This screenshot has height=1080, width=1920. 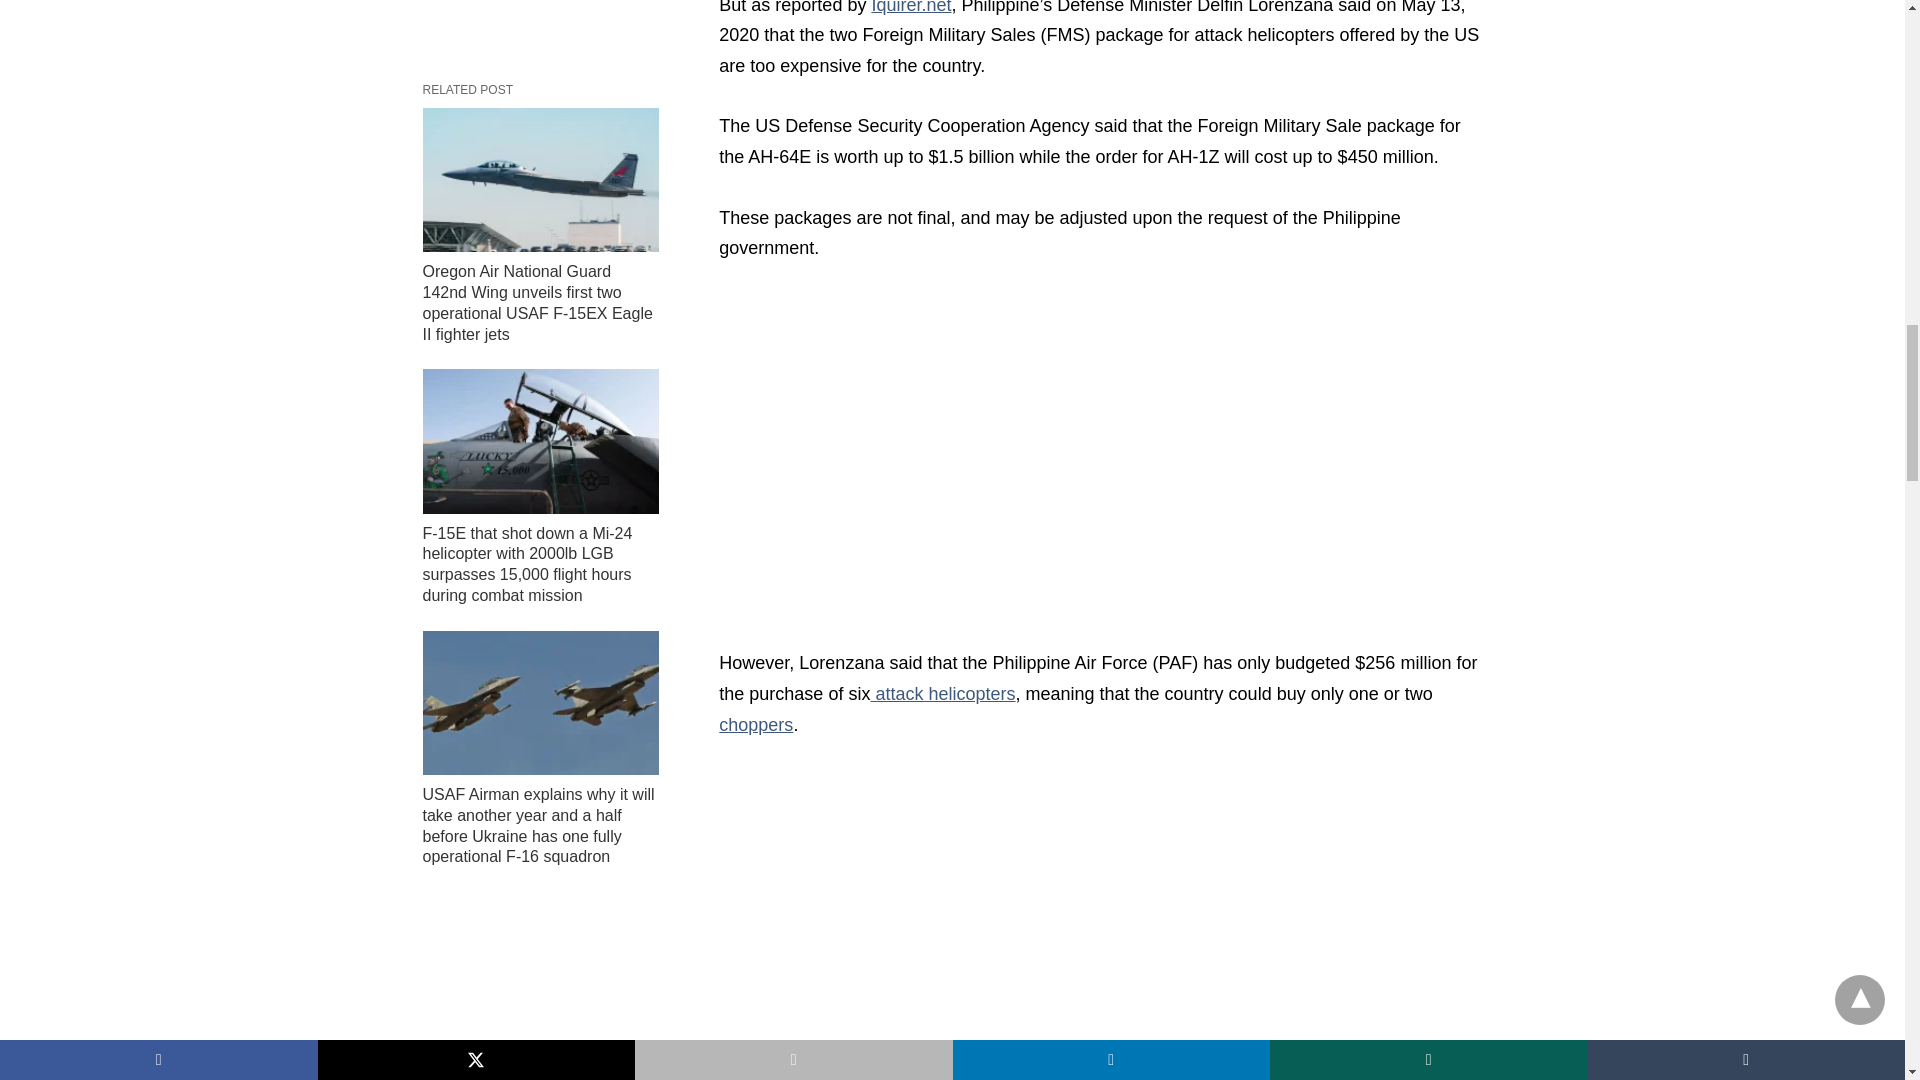 I want to click on attack helicopters, so click(x=942, y=694).